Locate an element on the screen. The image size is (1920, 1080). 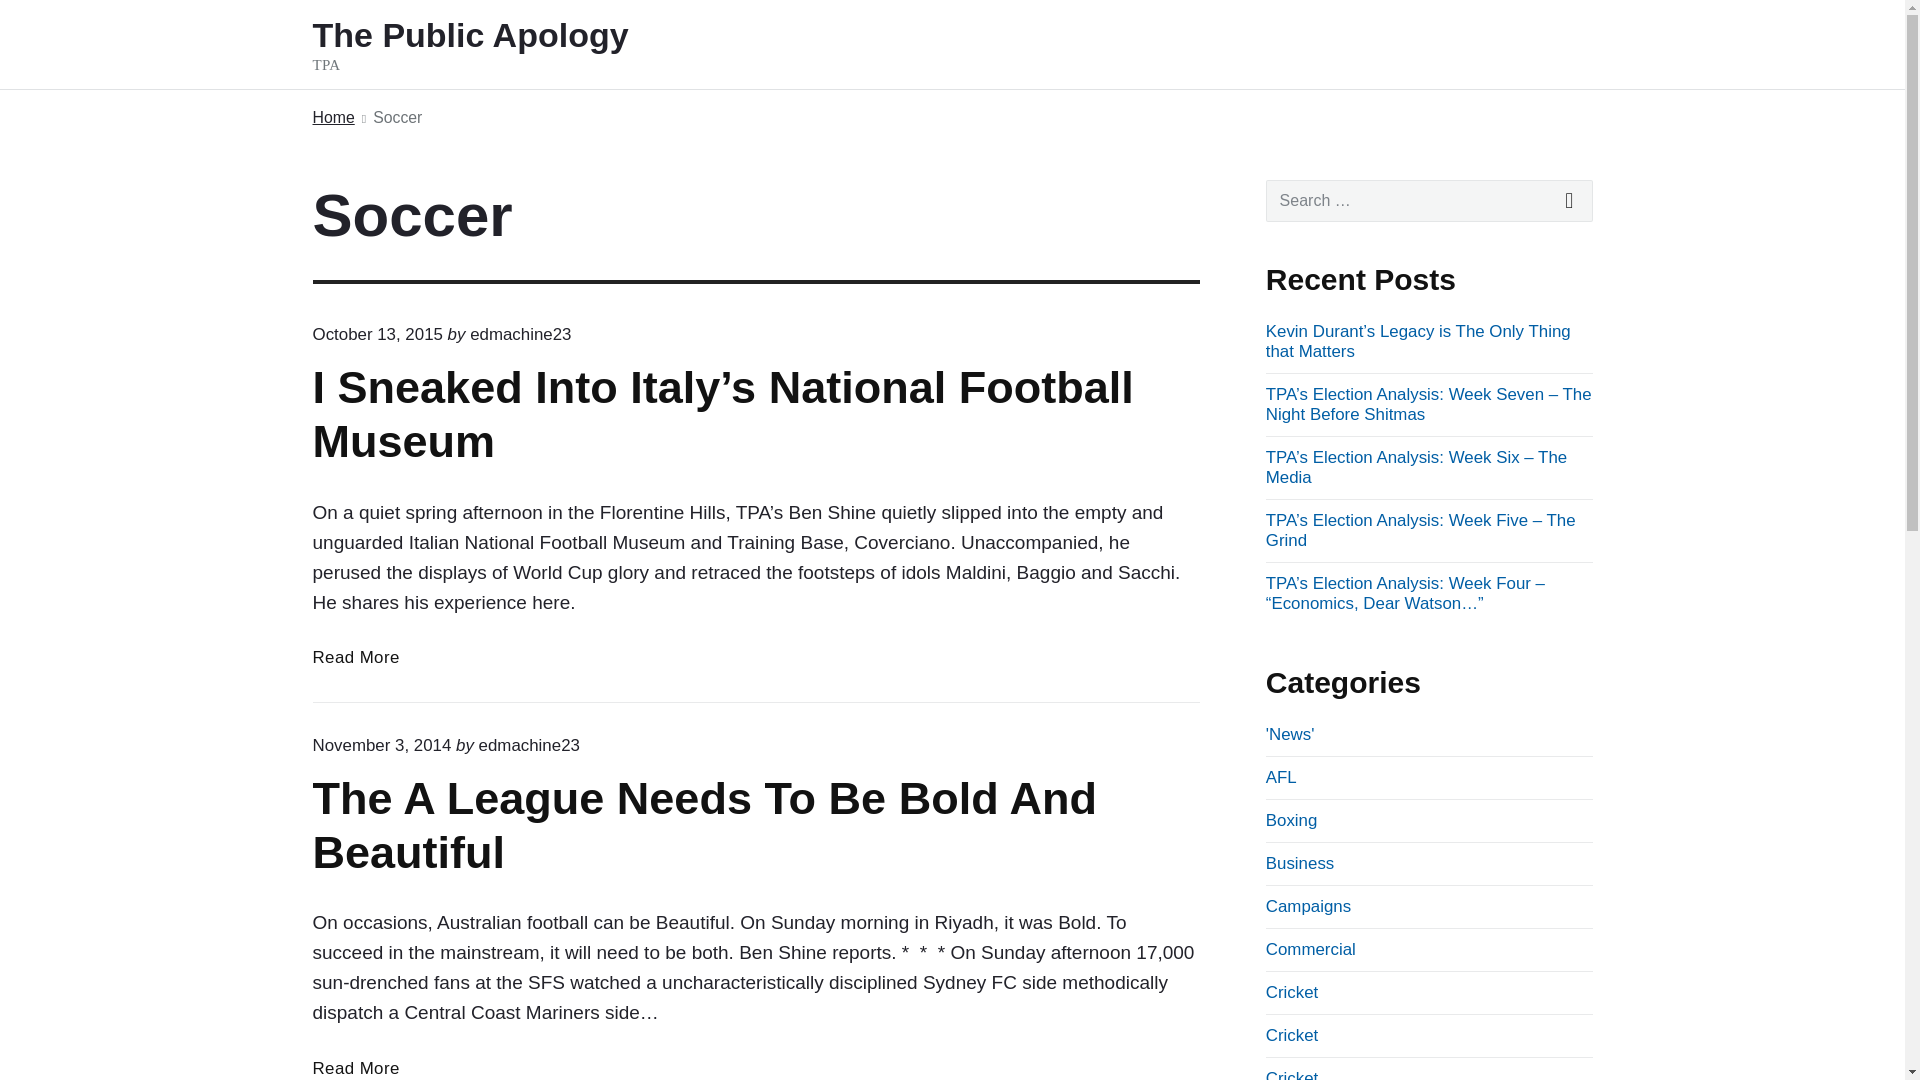
Campaigns is located at coordinates (1308, 906).